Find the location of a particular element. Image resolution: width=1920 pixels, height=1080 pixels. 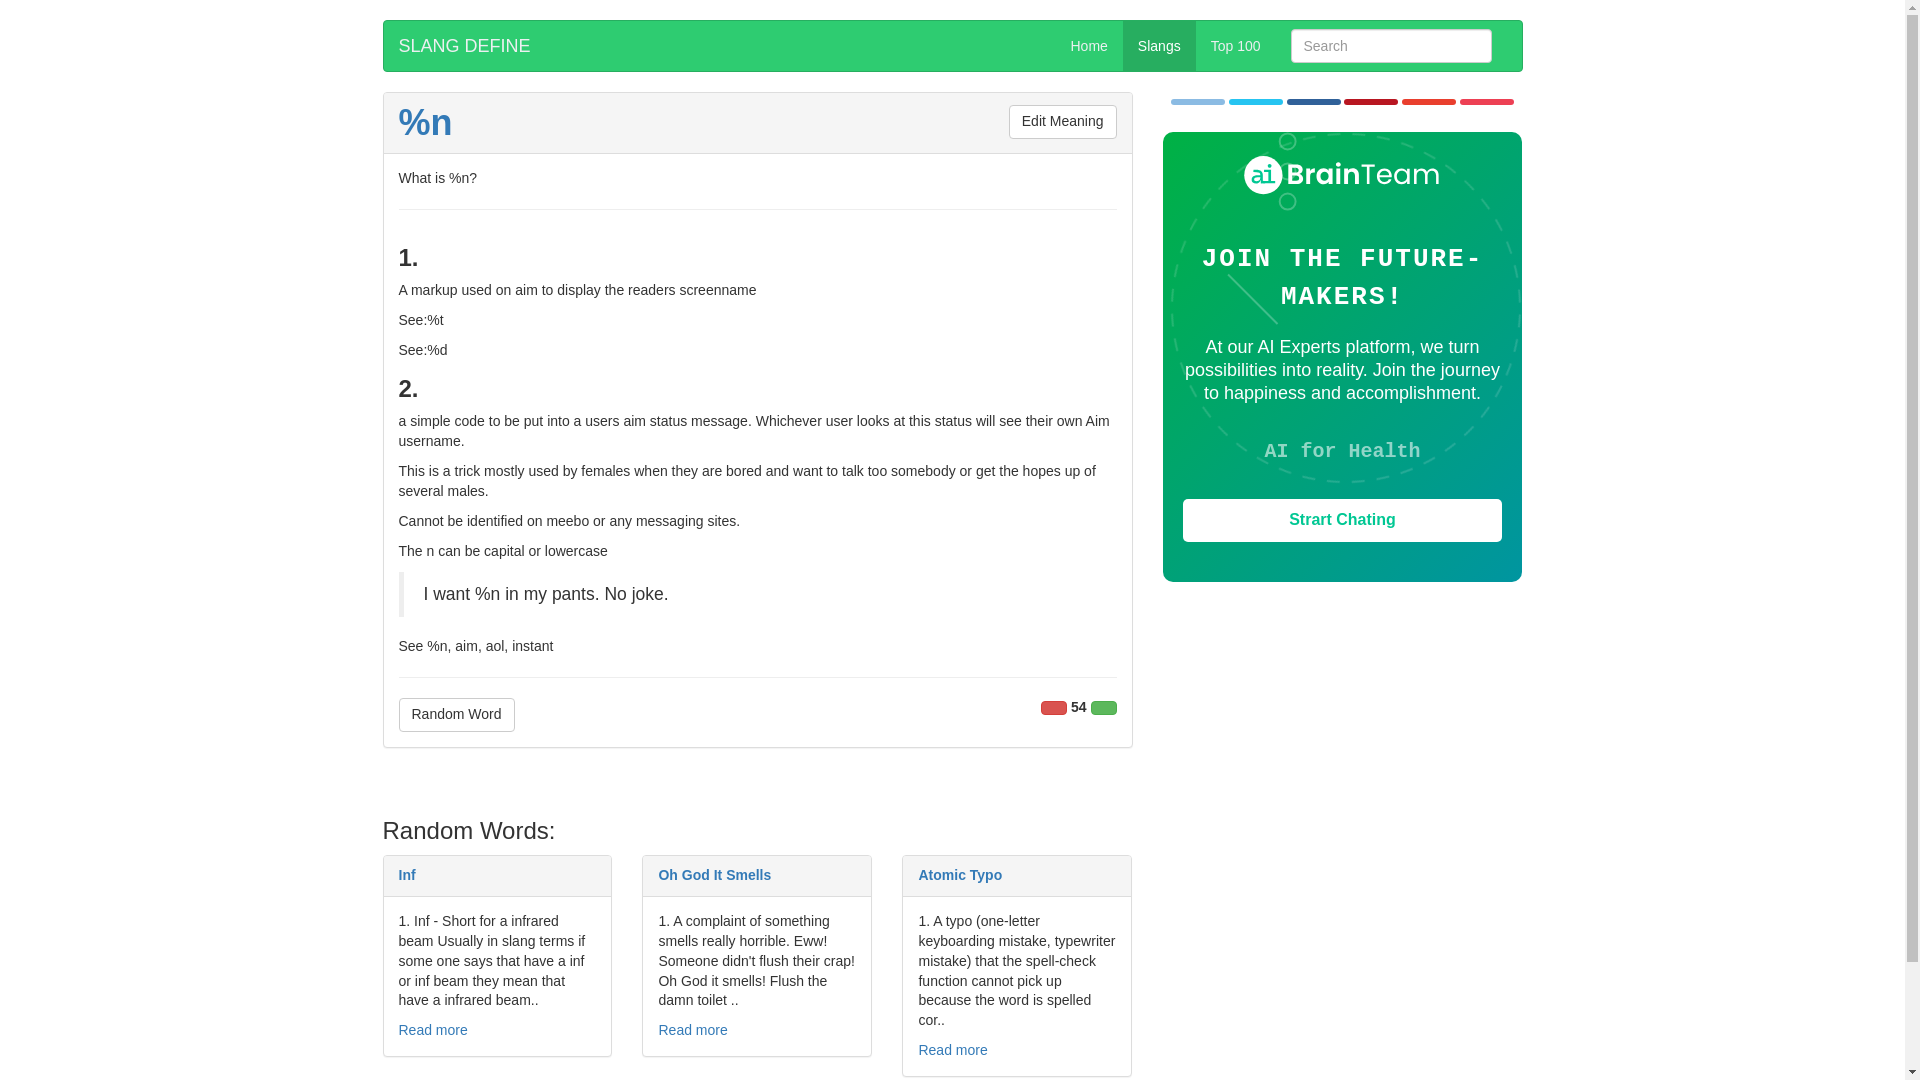

SLANG DEFINE is located at coordinates (464, 46).